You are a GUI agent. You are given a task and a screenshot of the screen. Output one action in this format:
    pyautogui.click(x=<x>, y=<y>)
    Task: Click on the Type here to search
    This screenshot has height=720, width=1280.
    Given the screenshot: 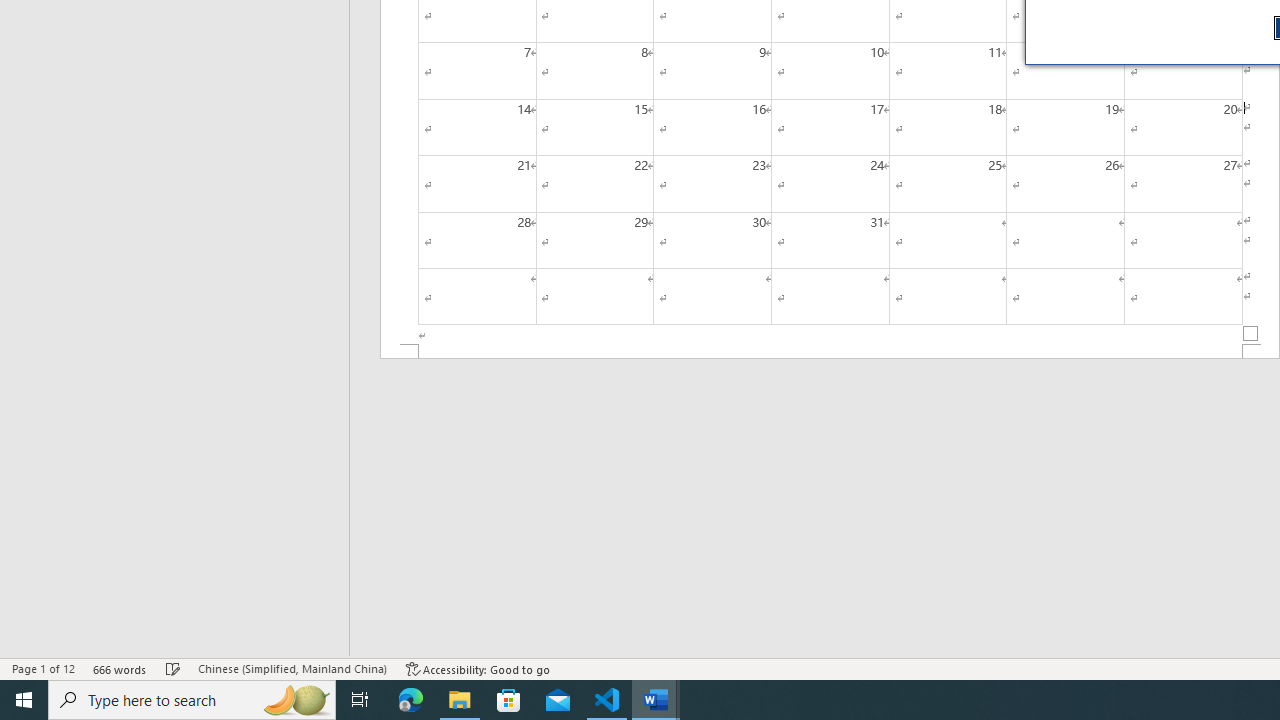 What is the action you would take?
    pyautogui.click(x=192, y=700)
    